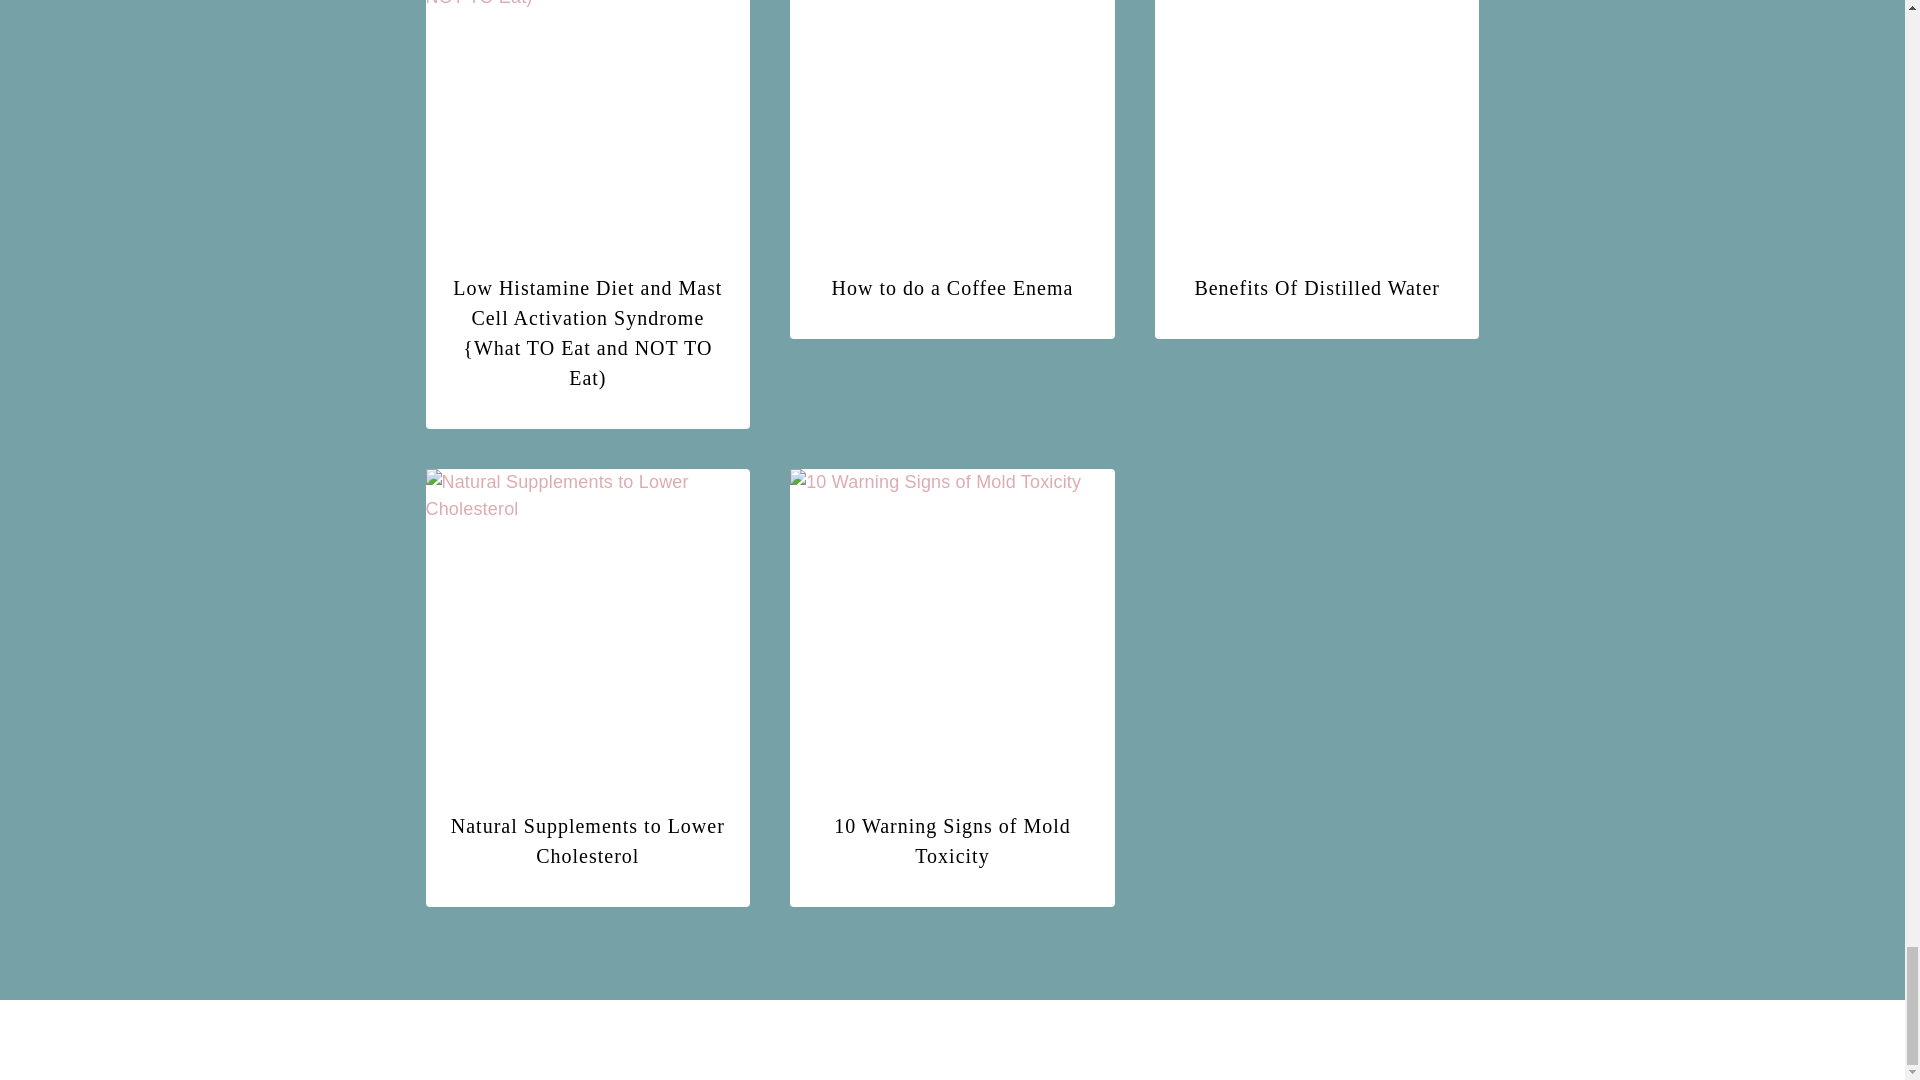 The height and width of the screenshot is (1080, 1920). I want to click on Benefits Of Distilled Water, so click(1317, 288).